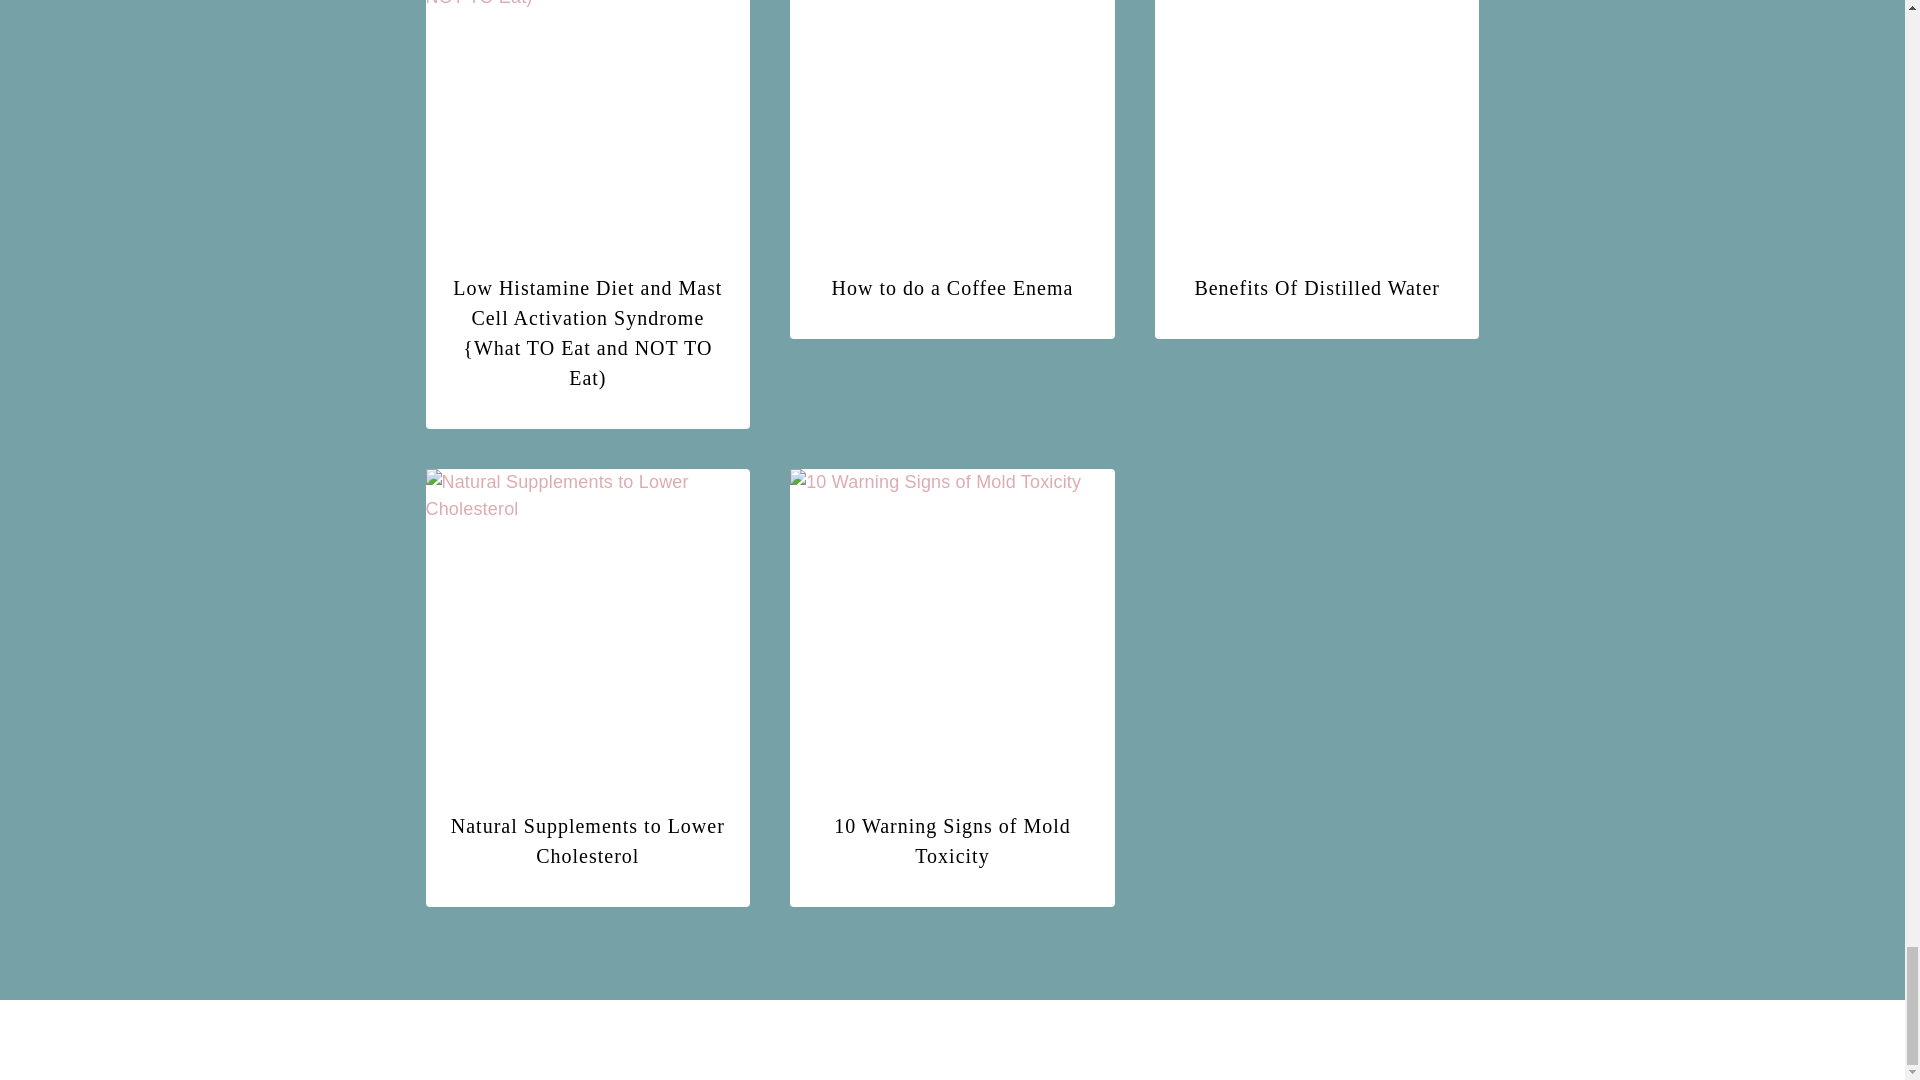 The height and width of the screenshot is (1080, 1920). I want to click on Benefits Of Distilled Water, so click(1317, 288).